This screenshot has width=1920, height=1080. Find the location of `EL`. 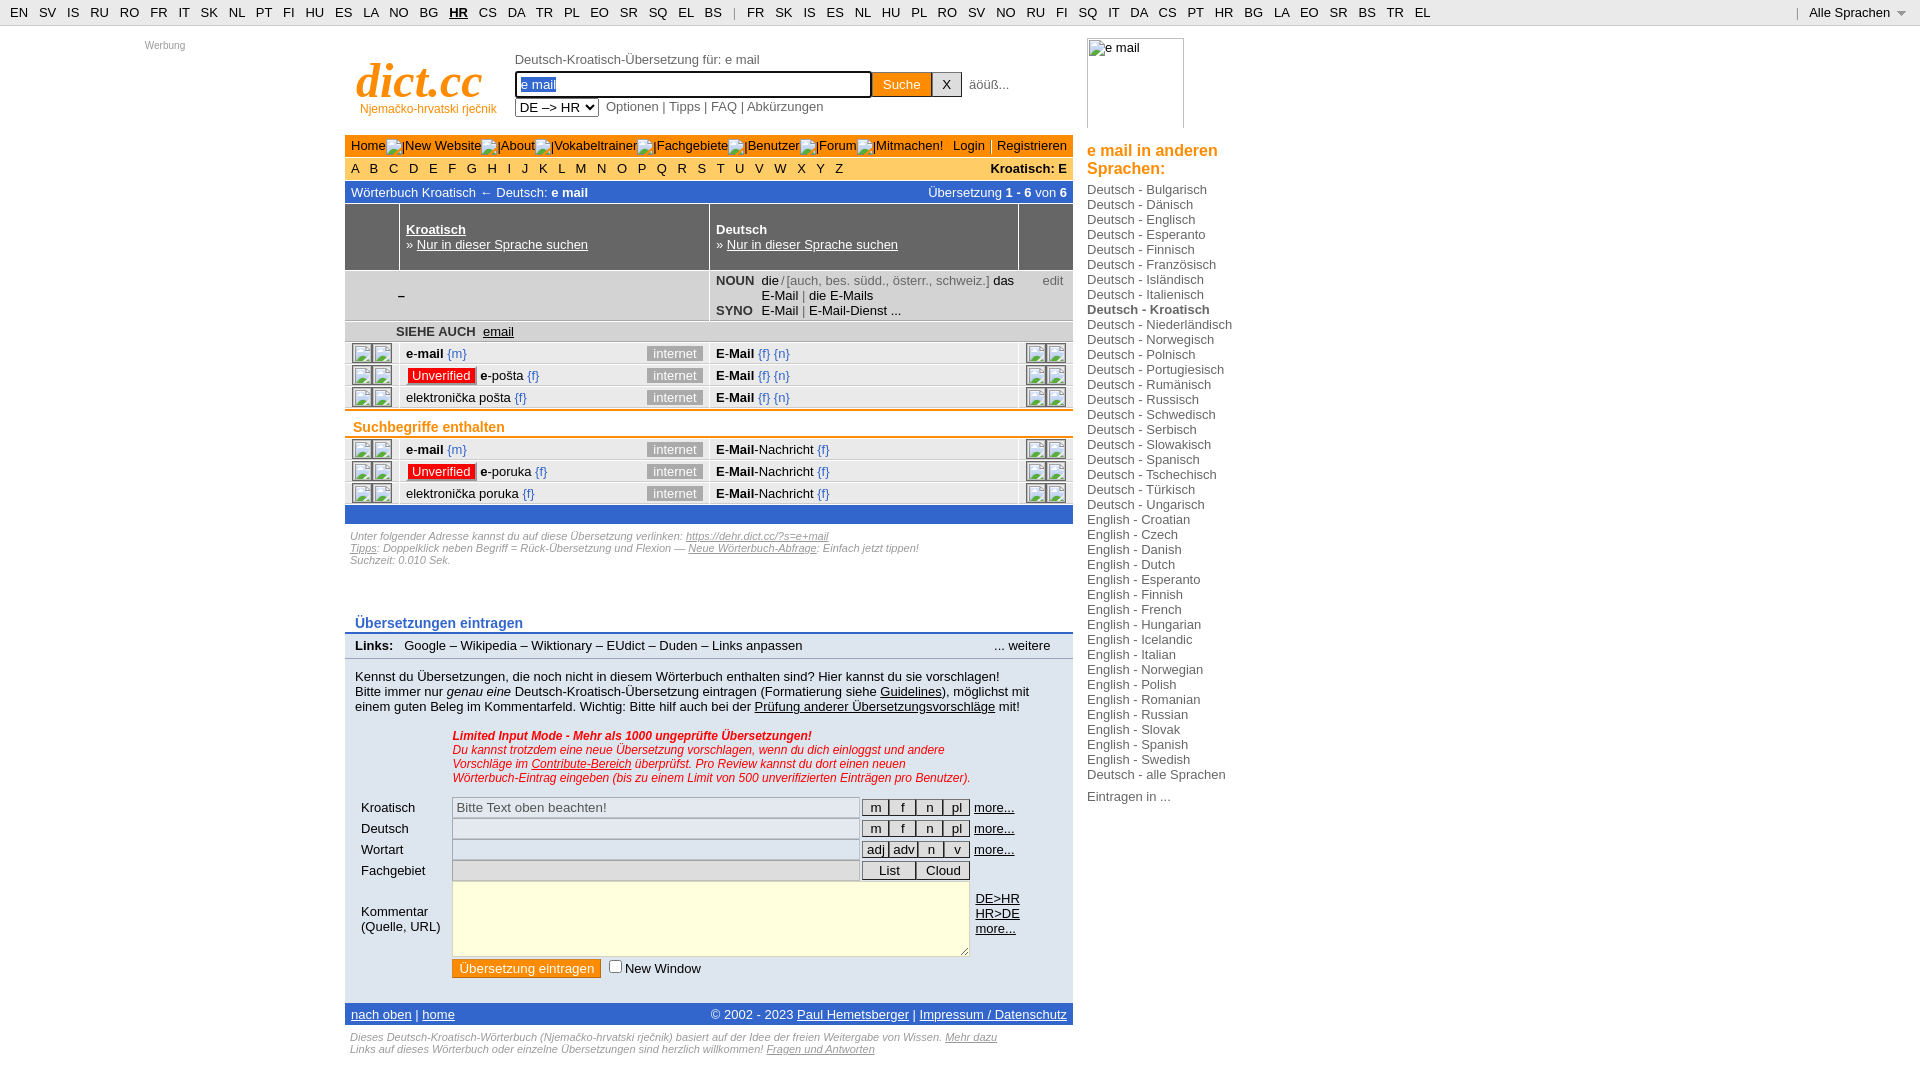

EL is located at coordinates (1423, 12).